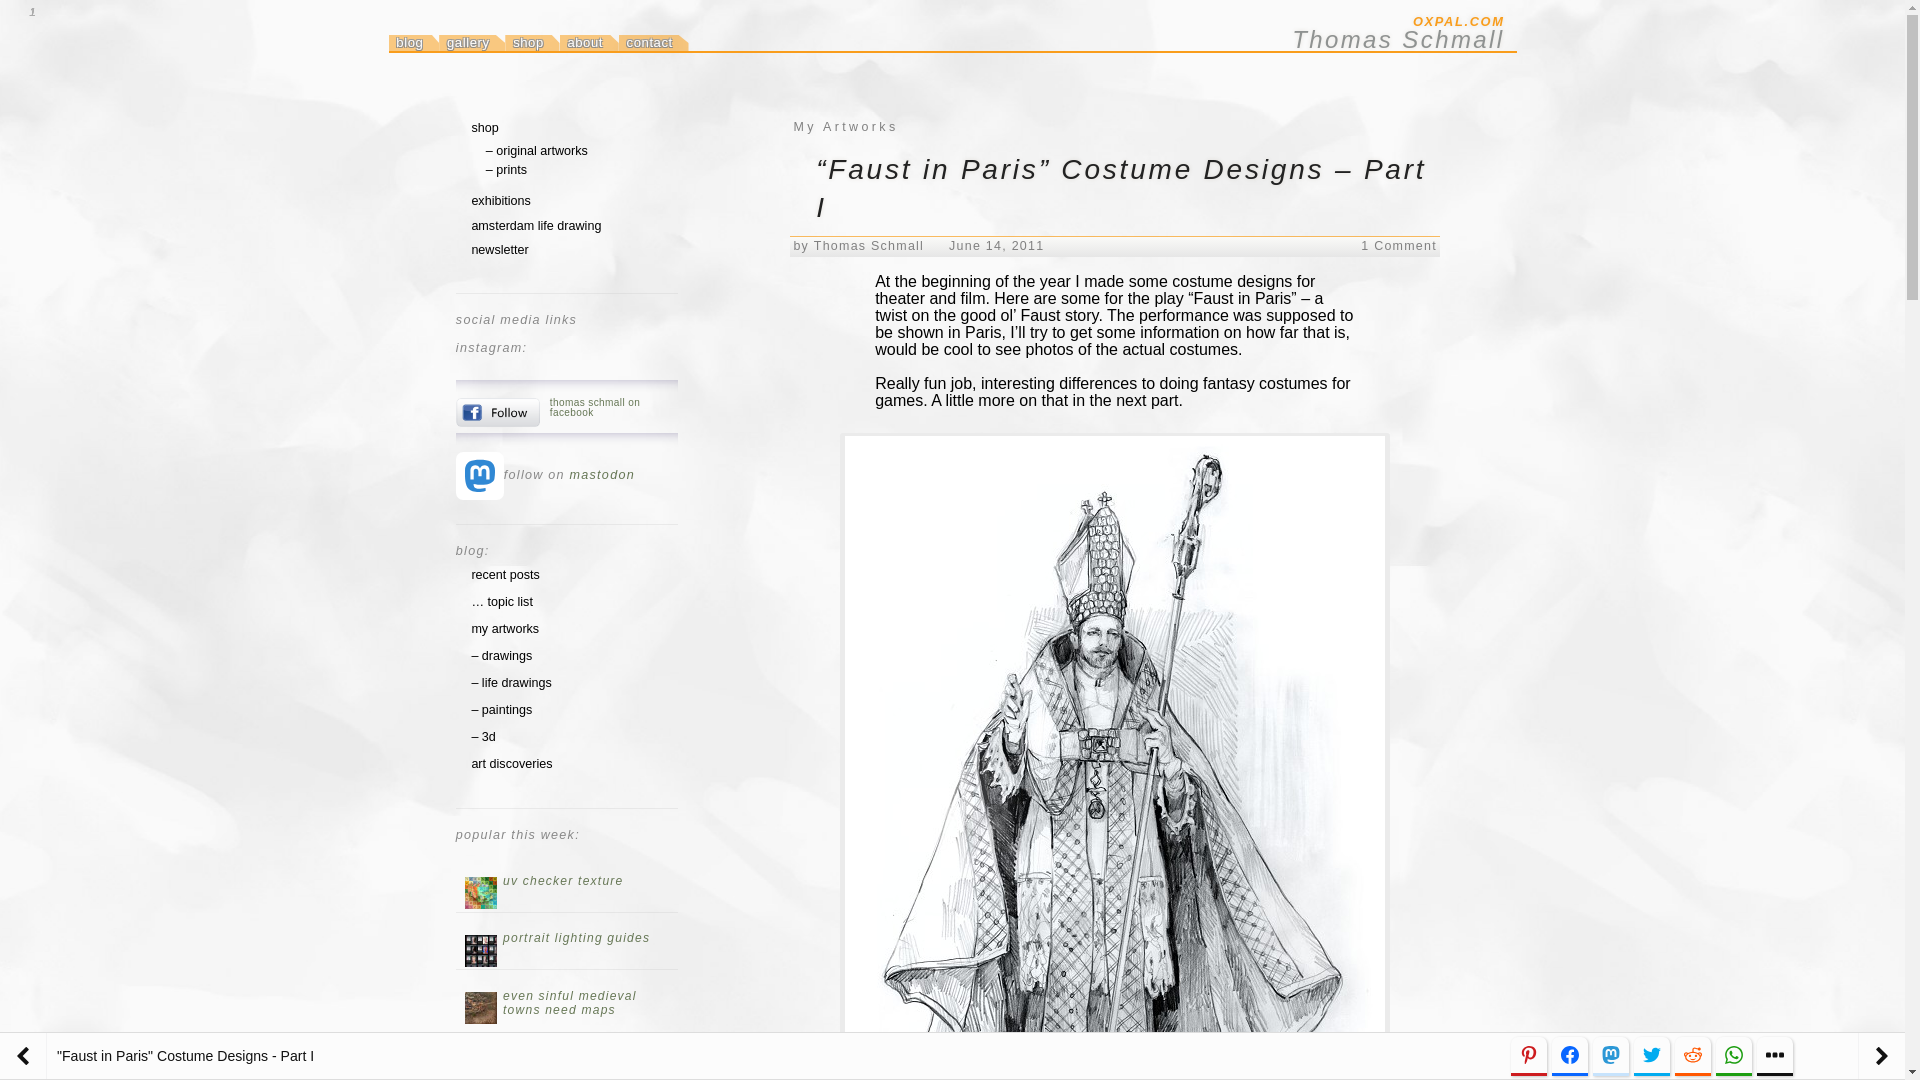  I want to click on Blog Posts with Drawings, so click(500, 656).